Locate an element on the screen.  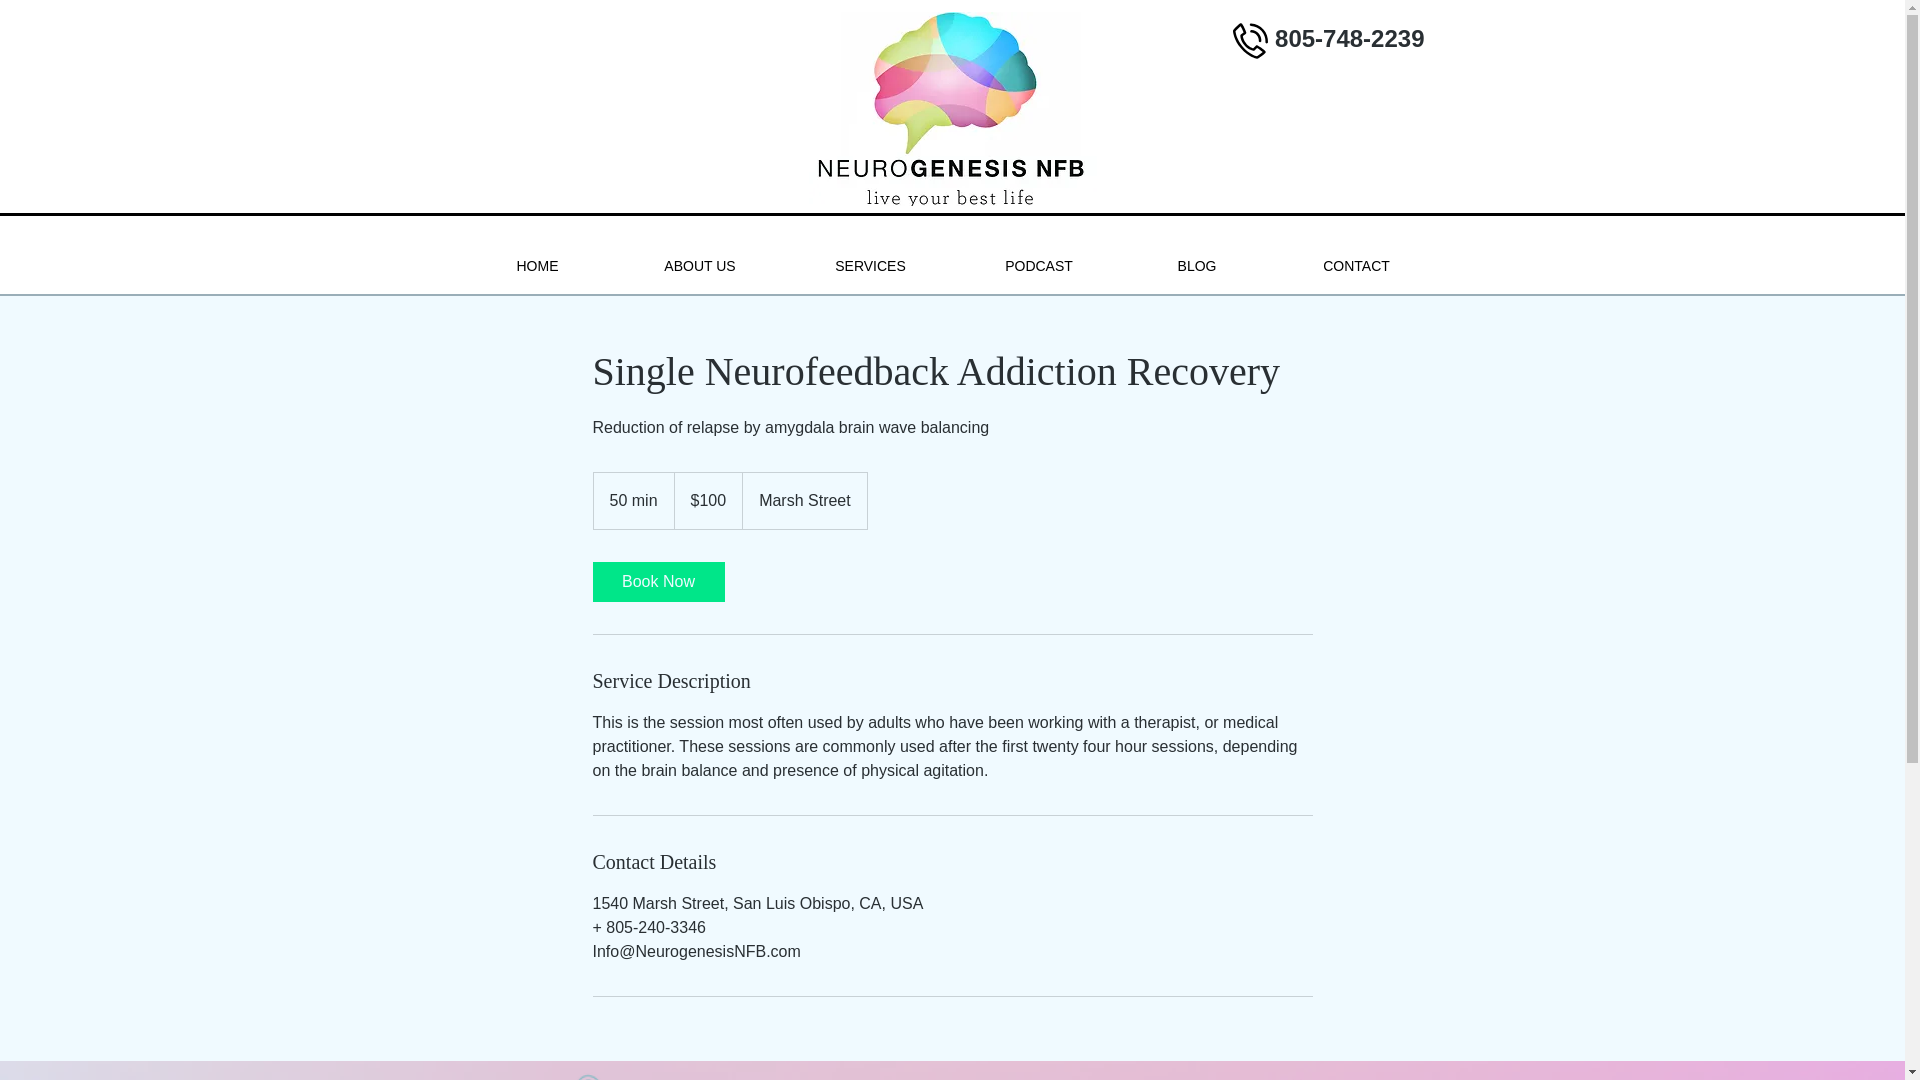
HOME is located at coordinates (537, 266).